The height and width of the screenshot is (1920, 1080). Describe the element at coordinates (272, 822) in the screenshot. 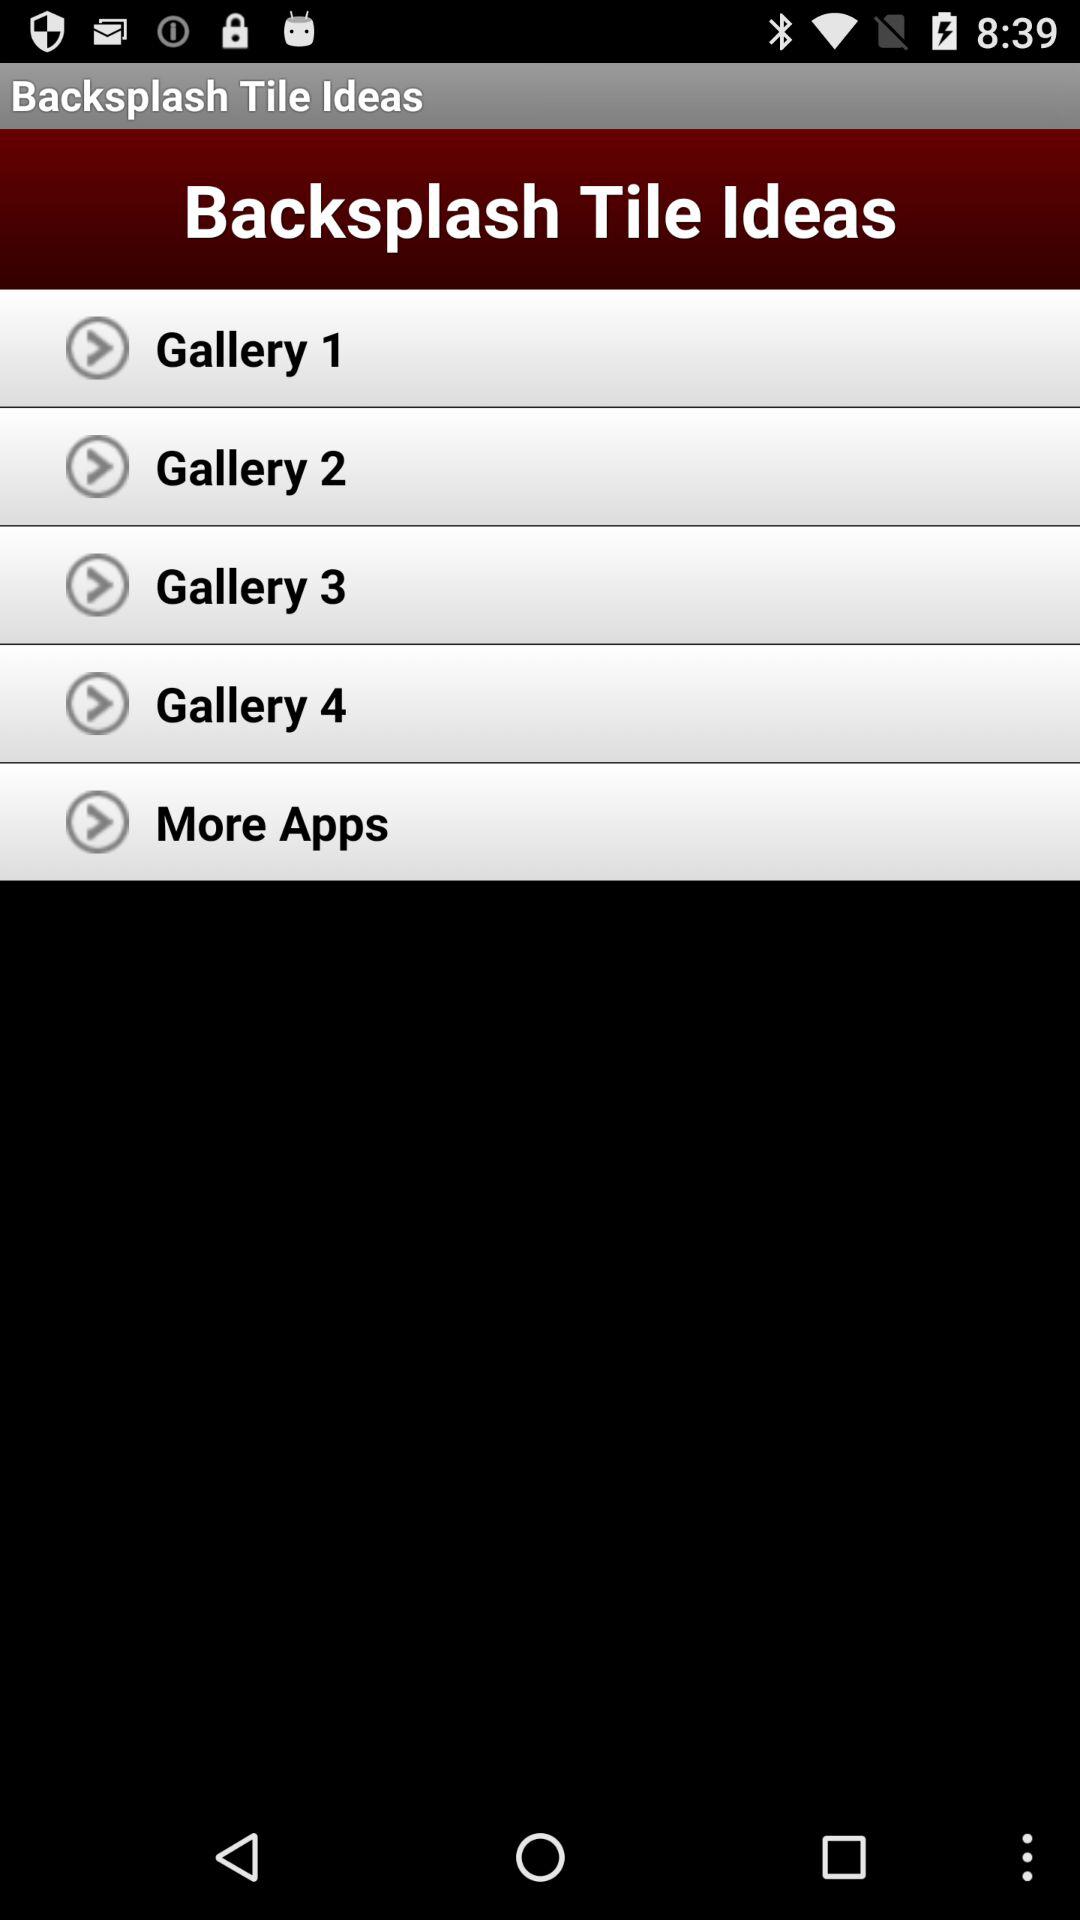

I see `press the more apps app` at that location.